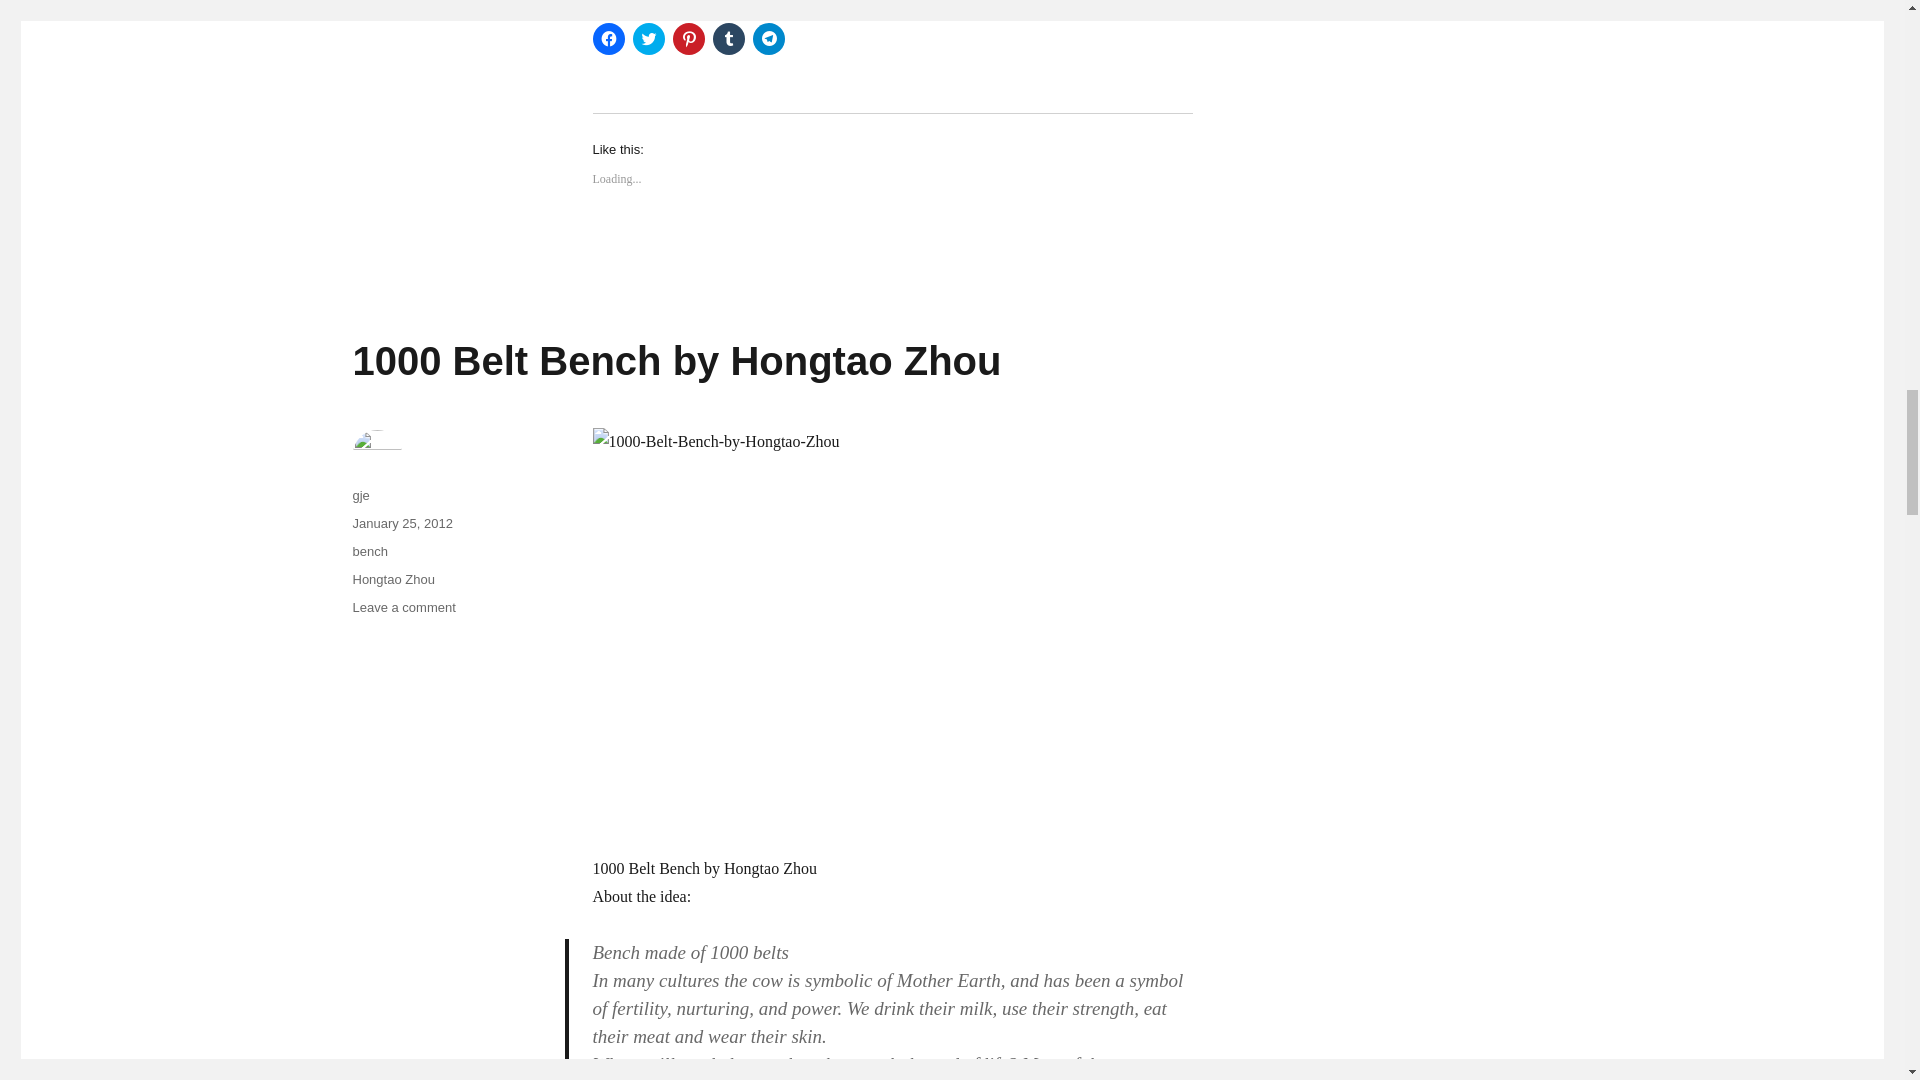 The width and height of the screenshot is (1920, 1080). What do you see at coordinates (648, 38) in the screenshot?
I see `Click to share on Twitter` at bounding box center [648, 38].